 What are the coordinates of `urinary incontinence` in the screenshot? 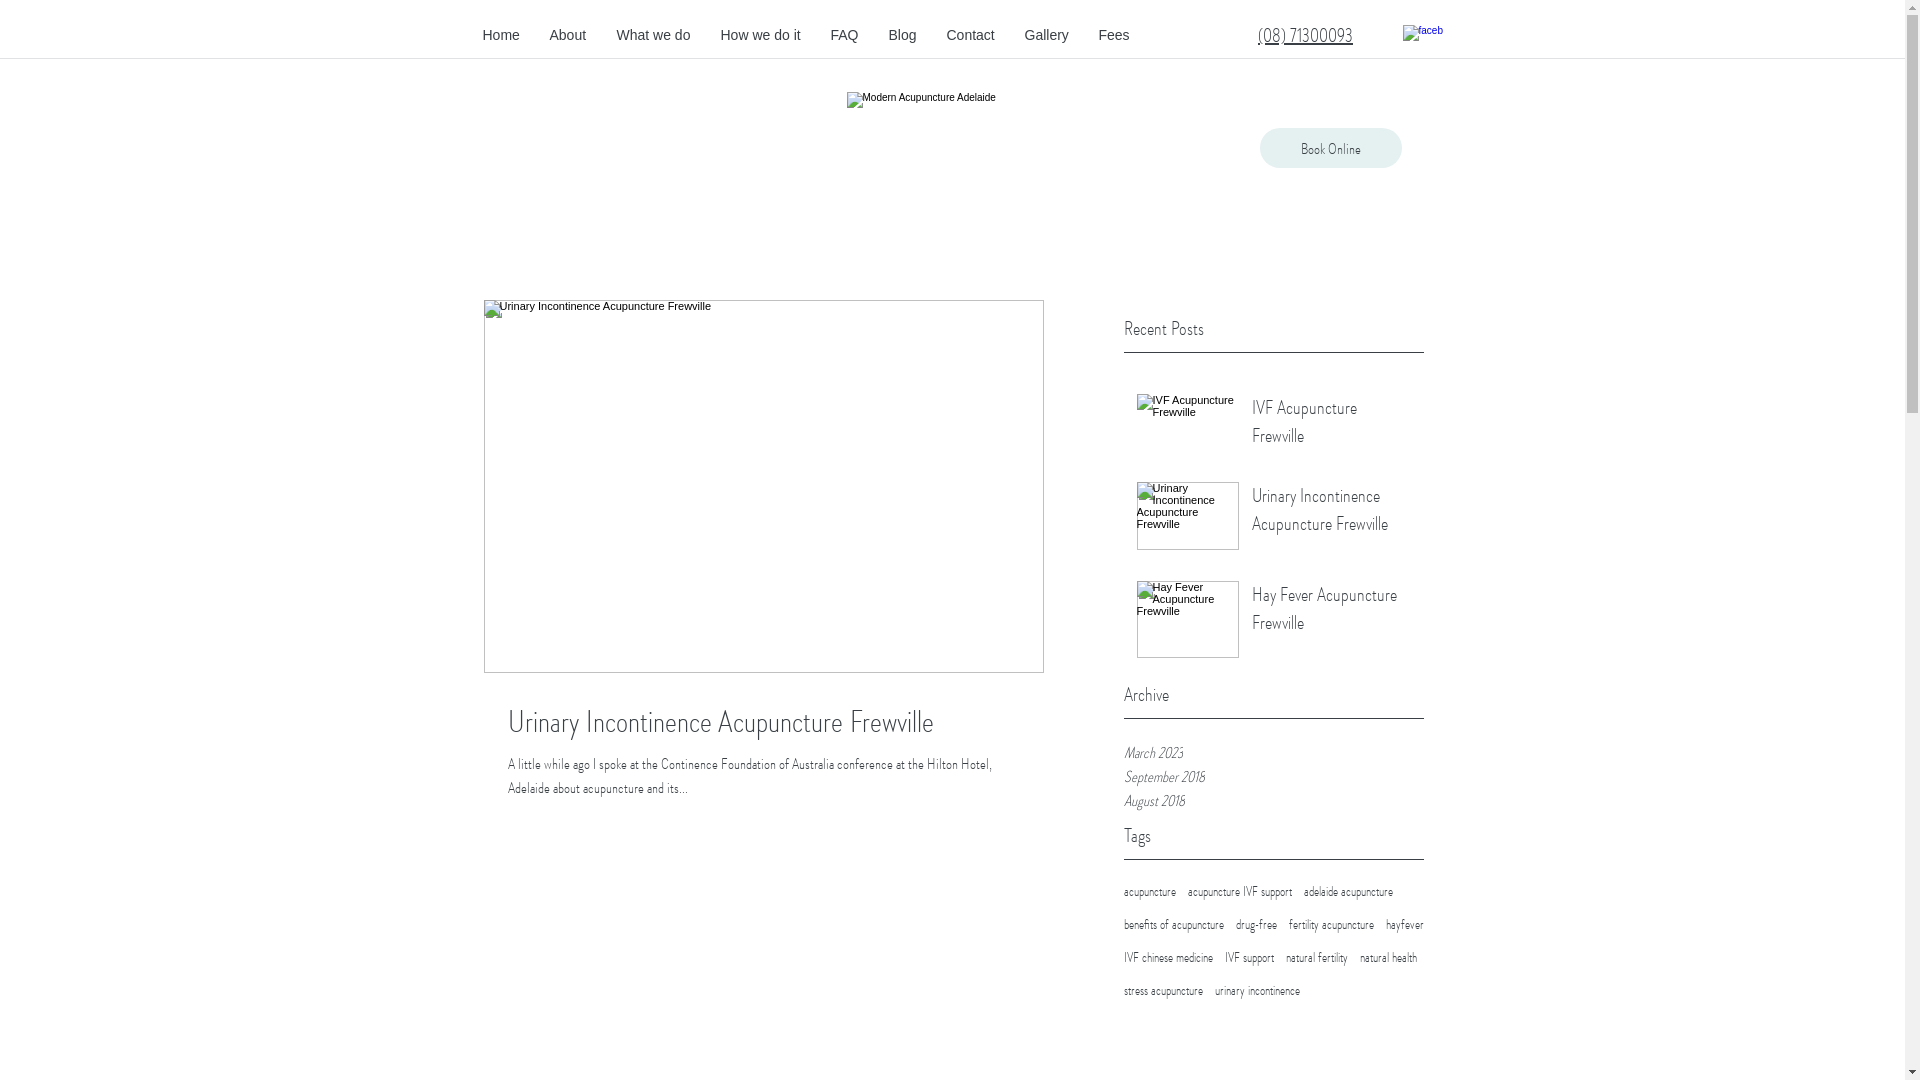 It's located at (1256, 990).